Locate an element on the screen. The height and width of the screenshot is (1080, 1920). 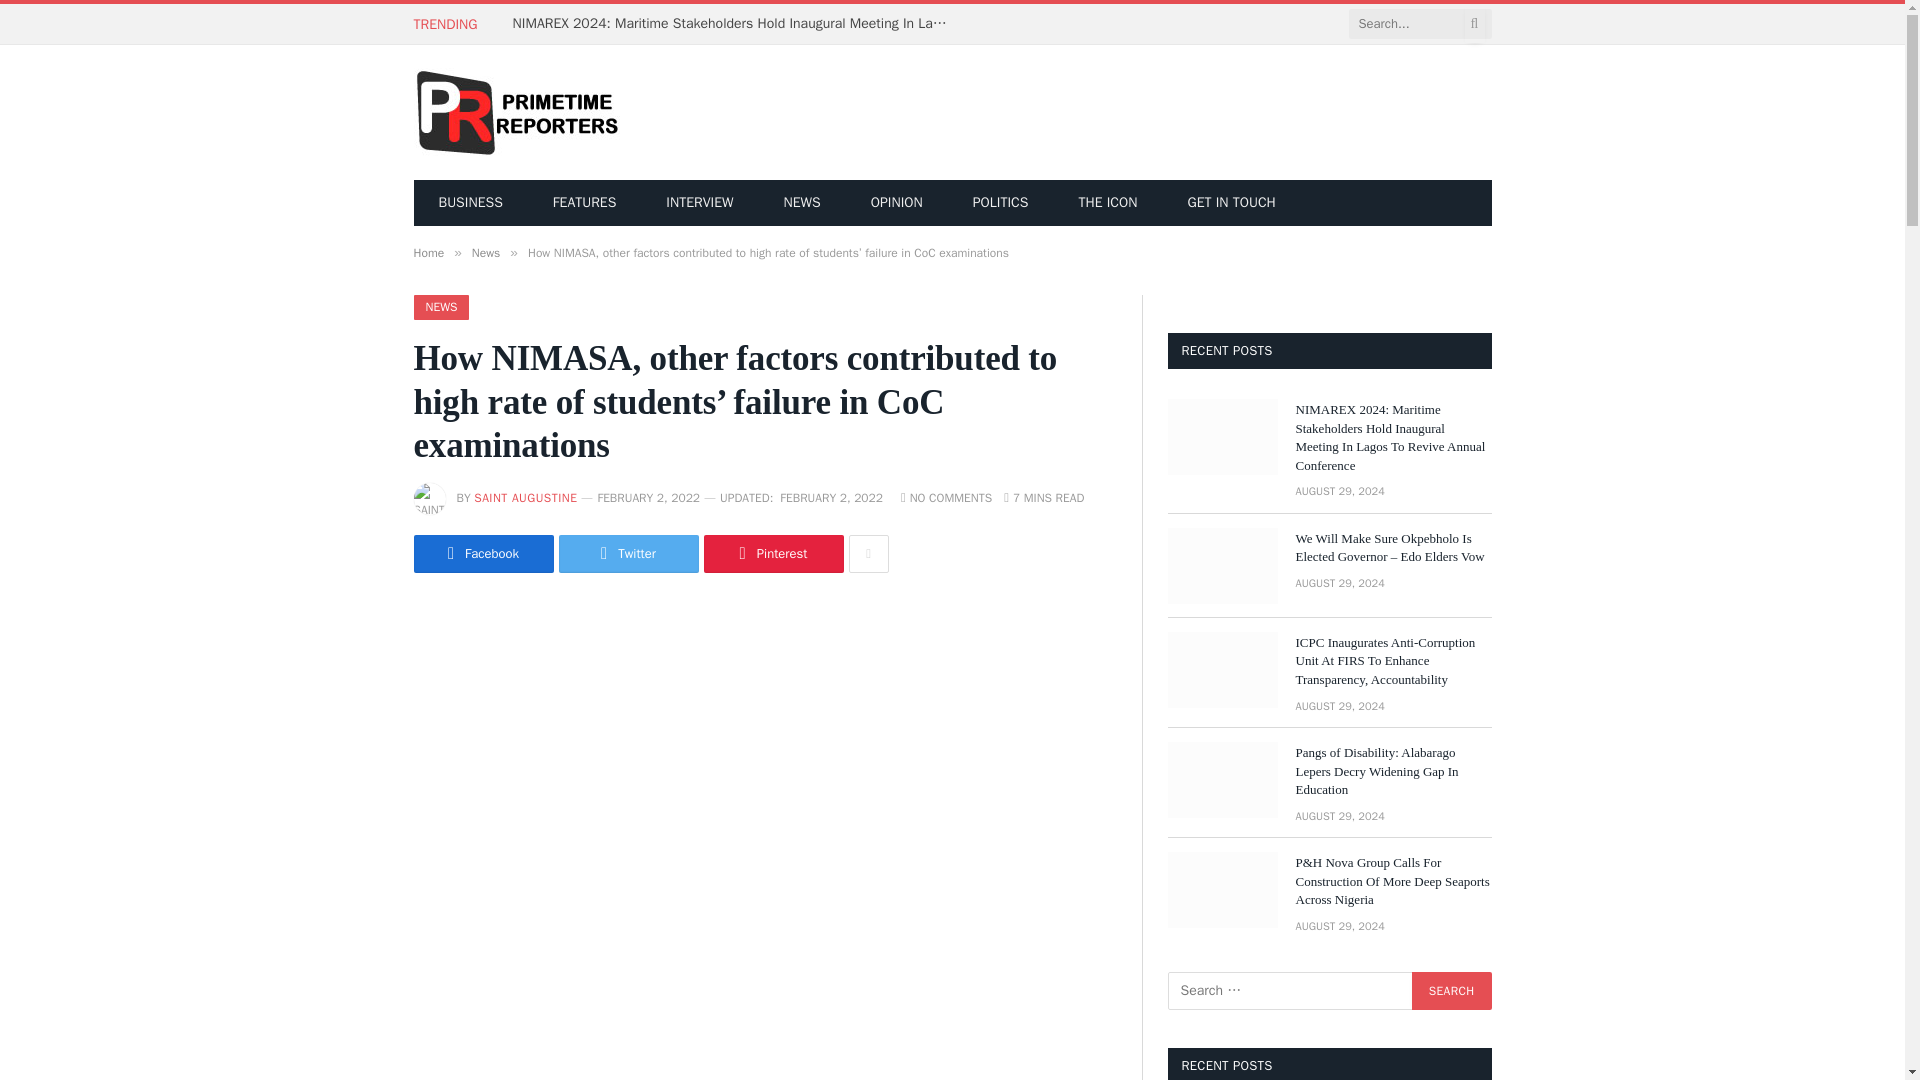
POLITICS is located at coordinates (1001, 202).